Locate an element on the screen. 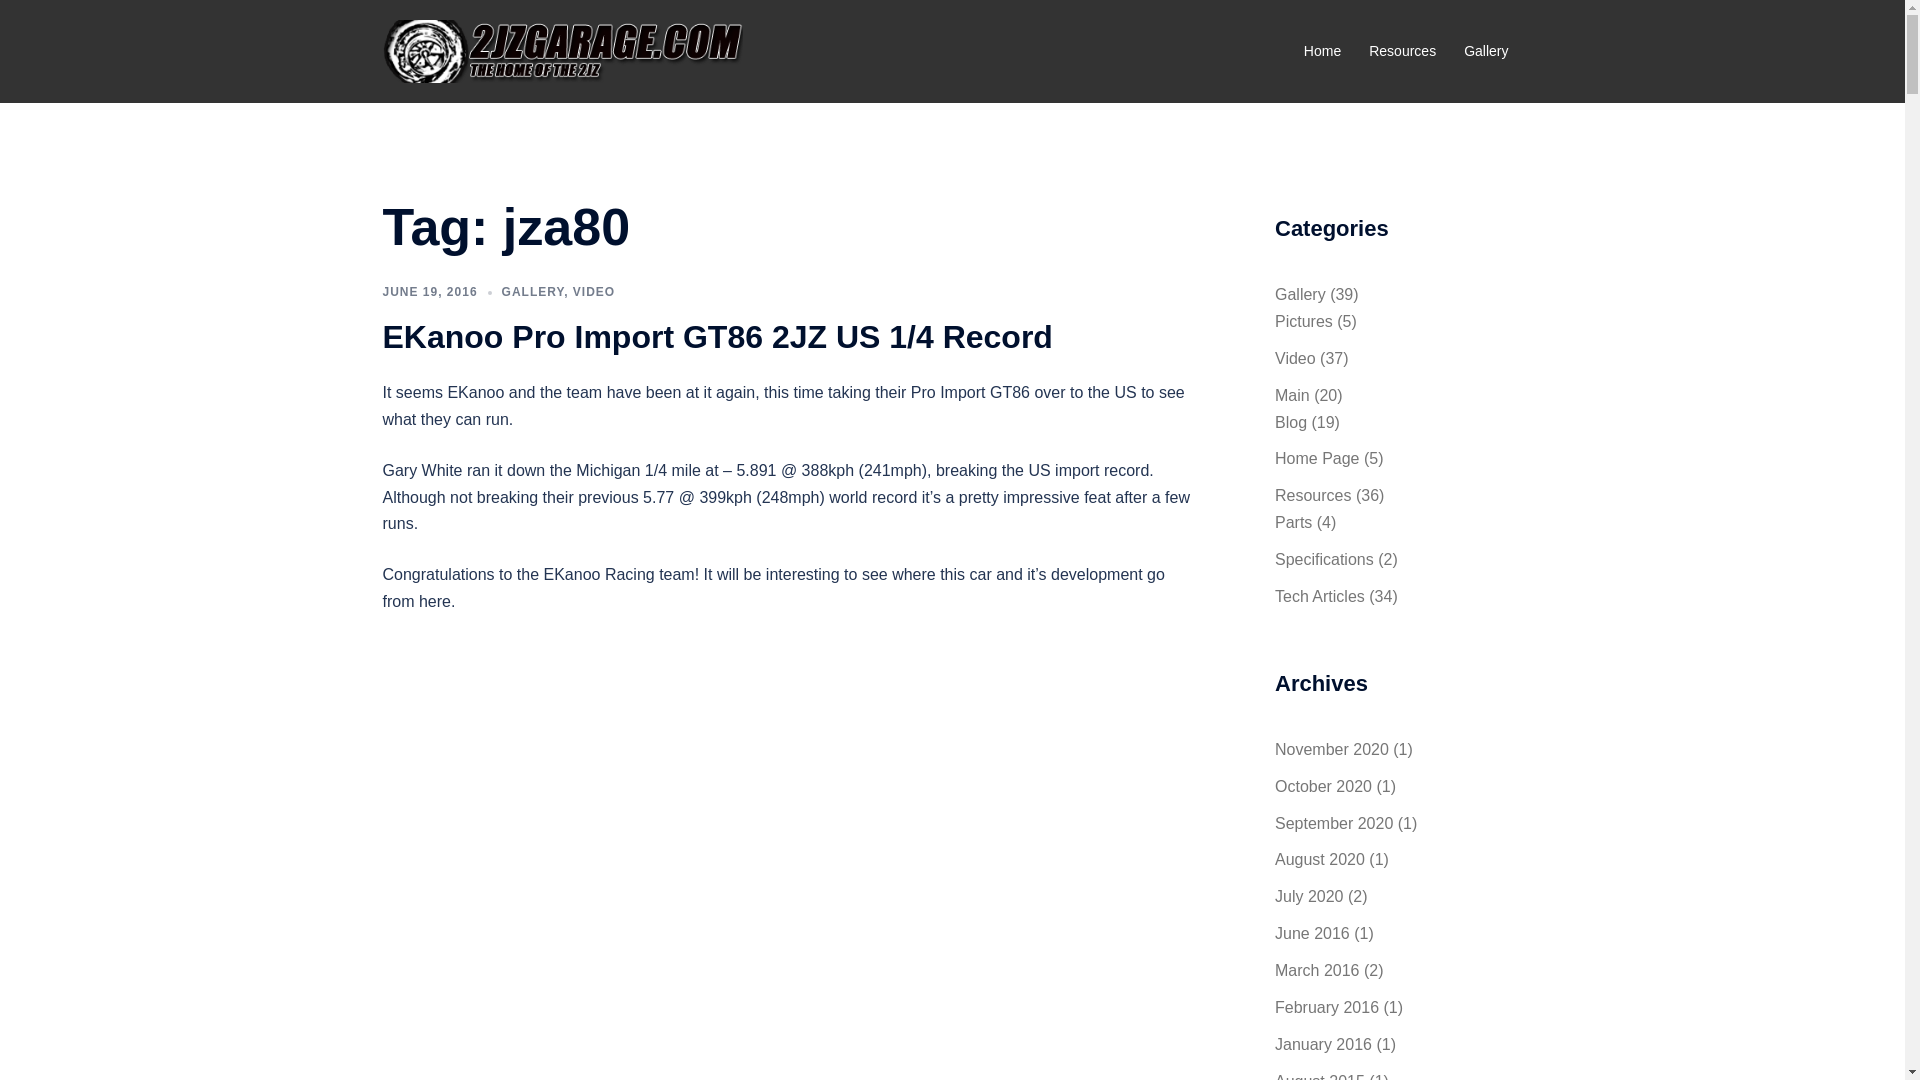 The height and width of the screenshot is (1080, 1920). October 2020 is located at coordinates (1324, 786).